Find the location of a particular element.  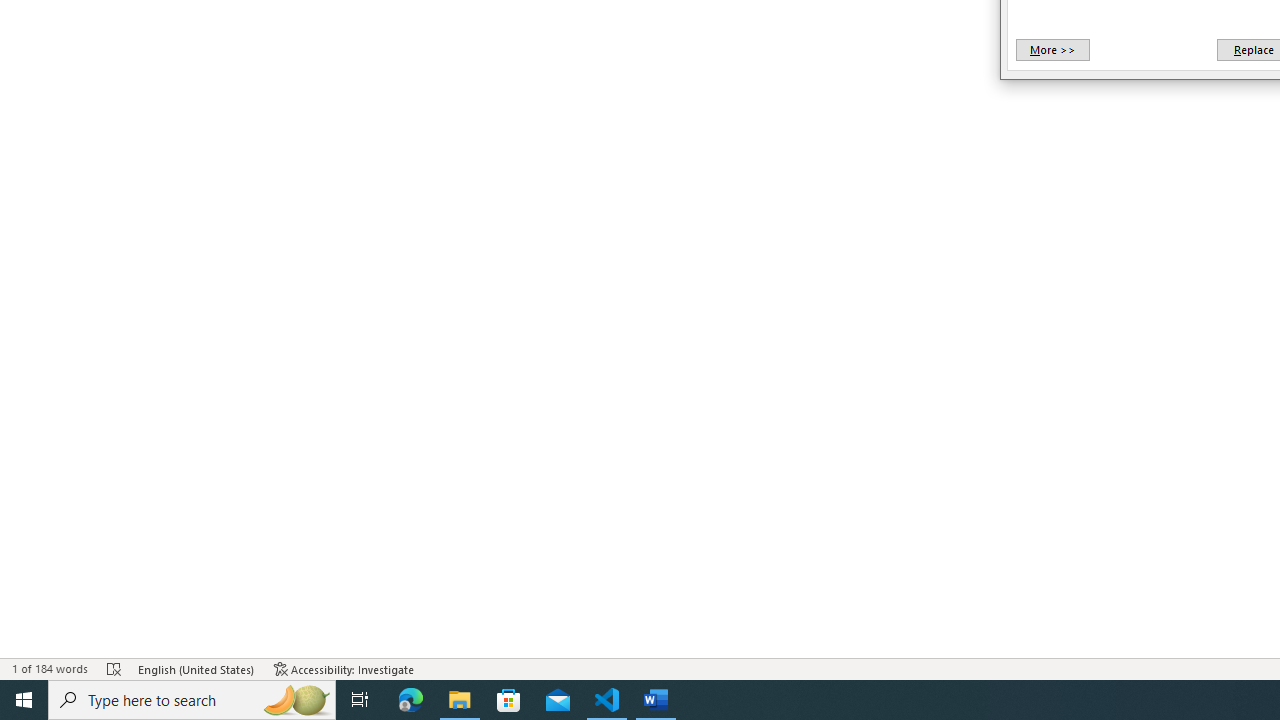

Microsoft Edge is located at coordinates (411, 700).